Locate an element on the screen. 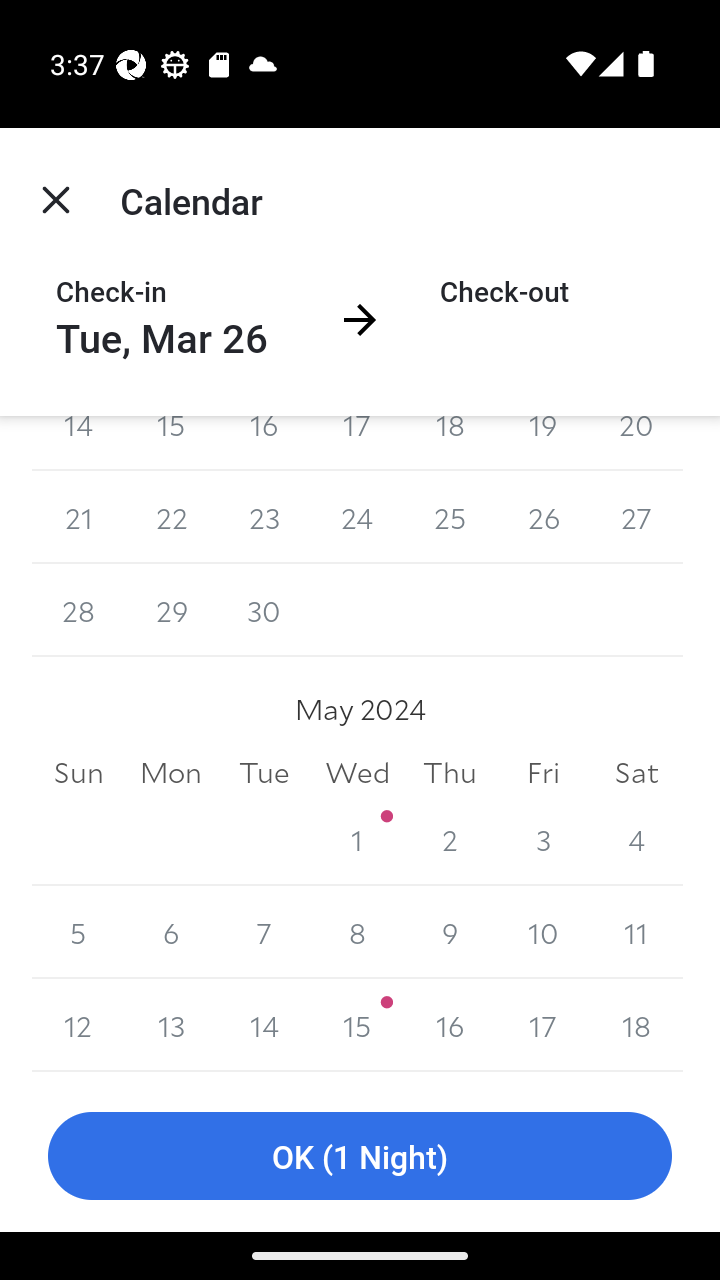 The height and width of the screenshot is (1280, 720). 11 11 May 2024 is located at coordinates (636, 932).